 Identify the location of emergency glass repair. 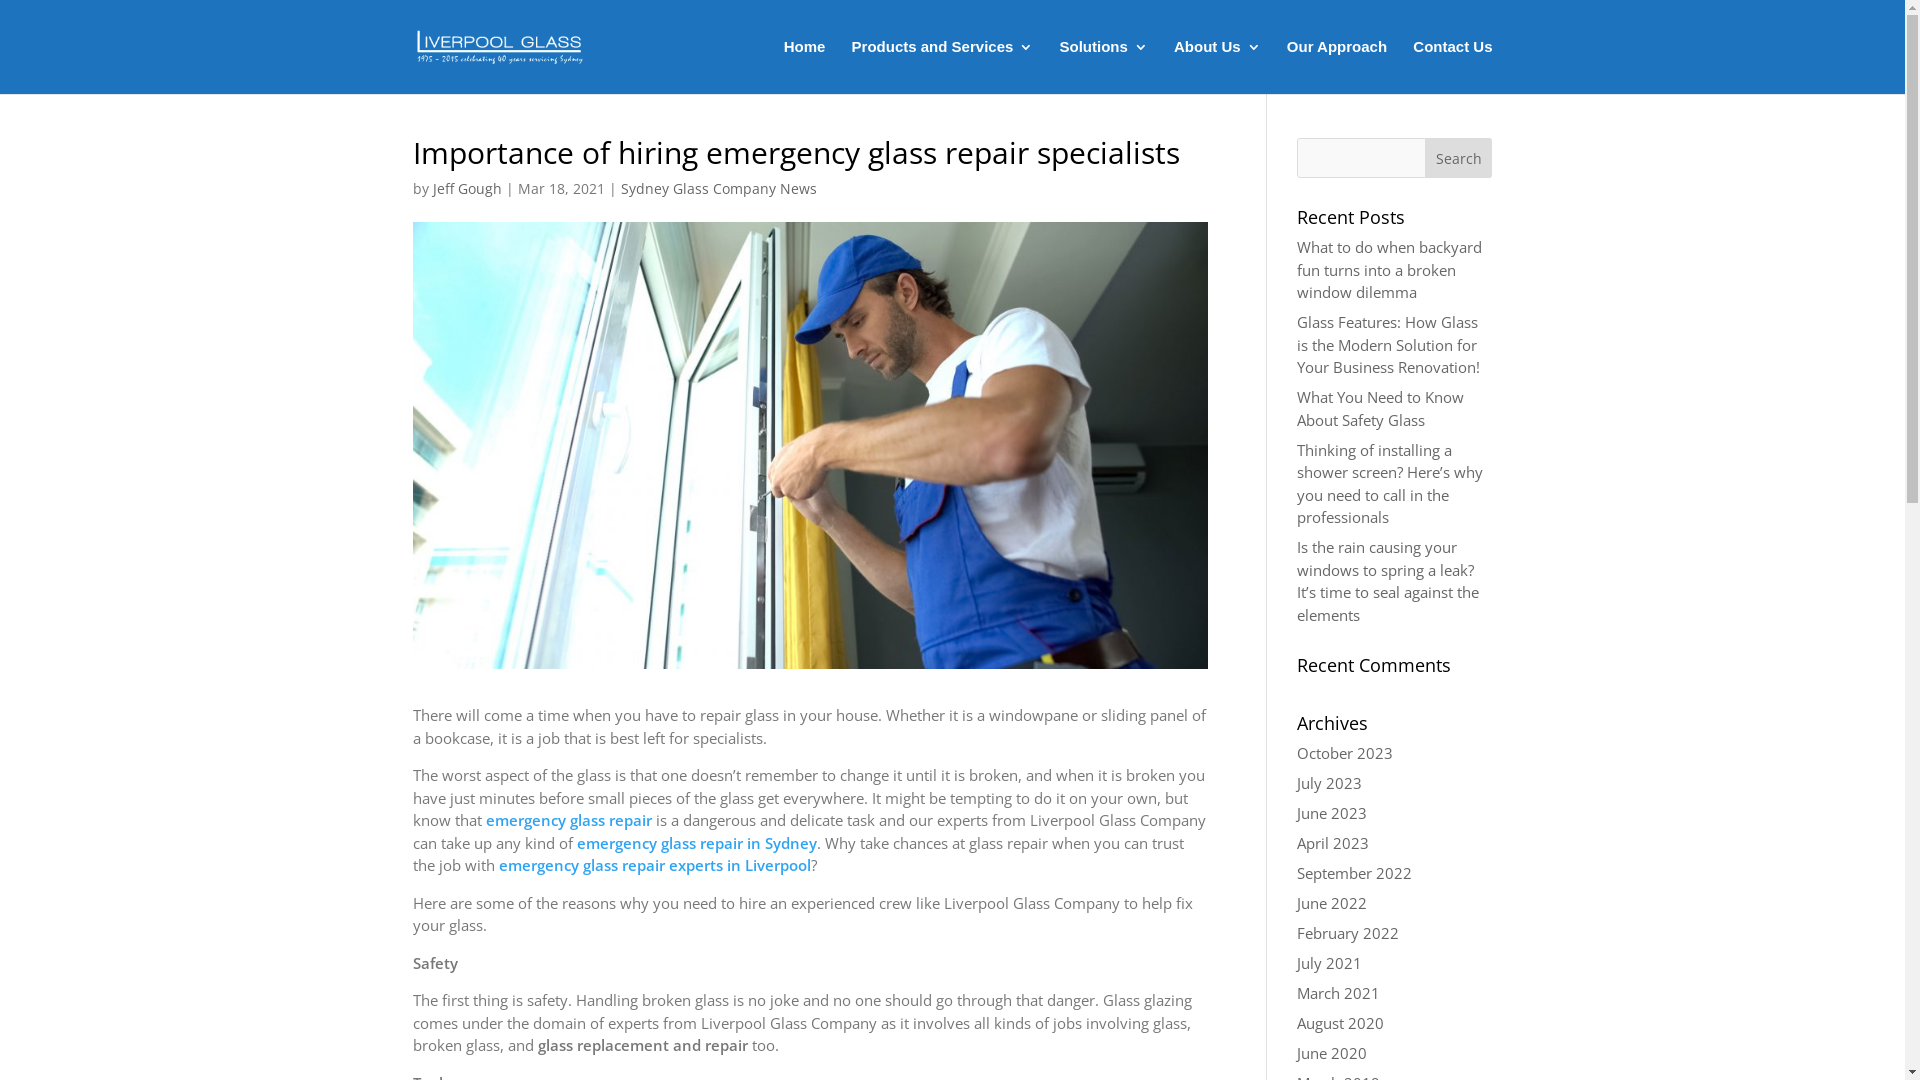
(569, 820).